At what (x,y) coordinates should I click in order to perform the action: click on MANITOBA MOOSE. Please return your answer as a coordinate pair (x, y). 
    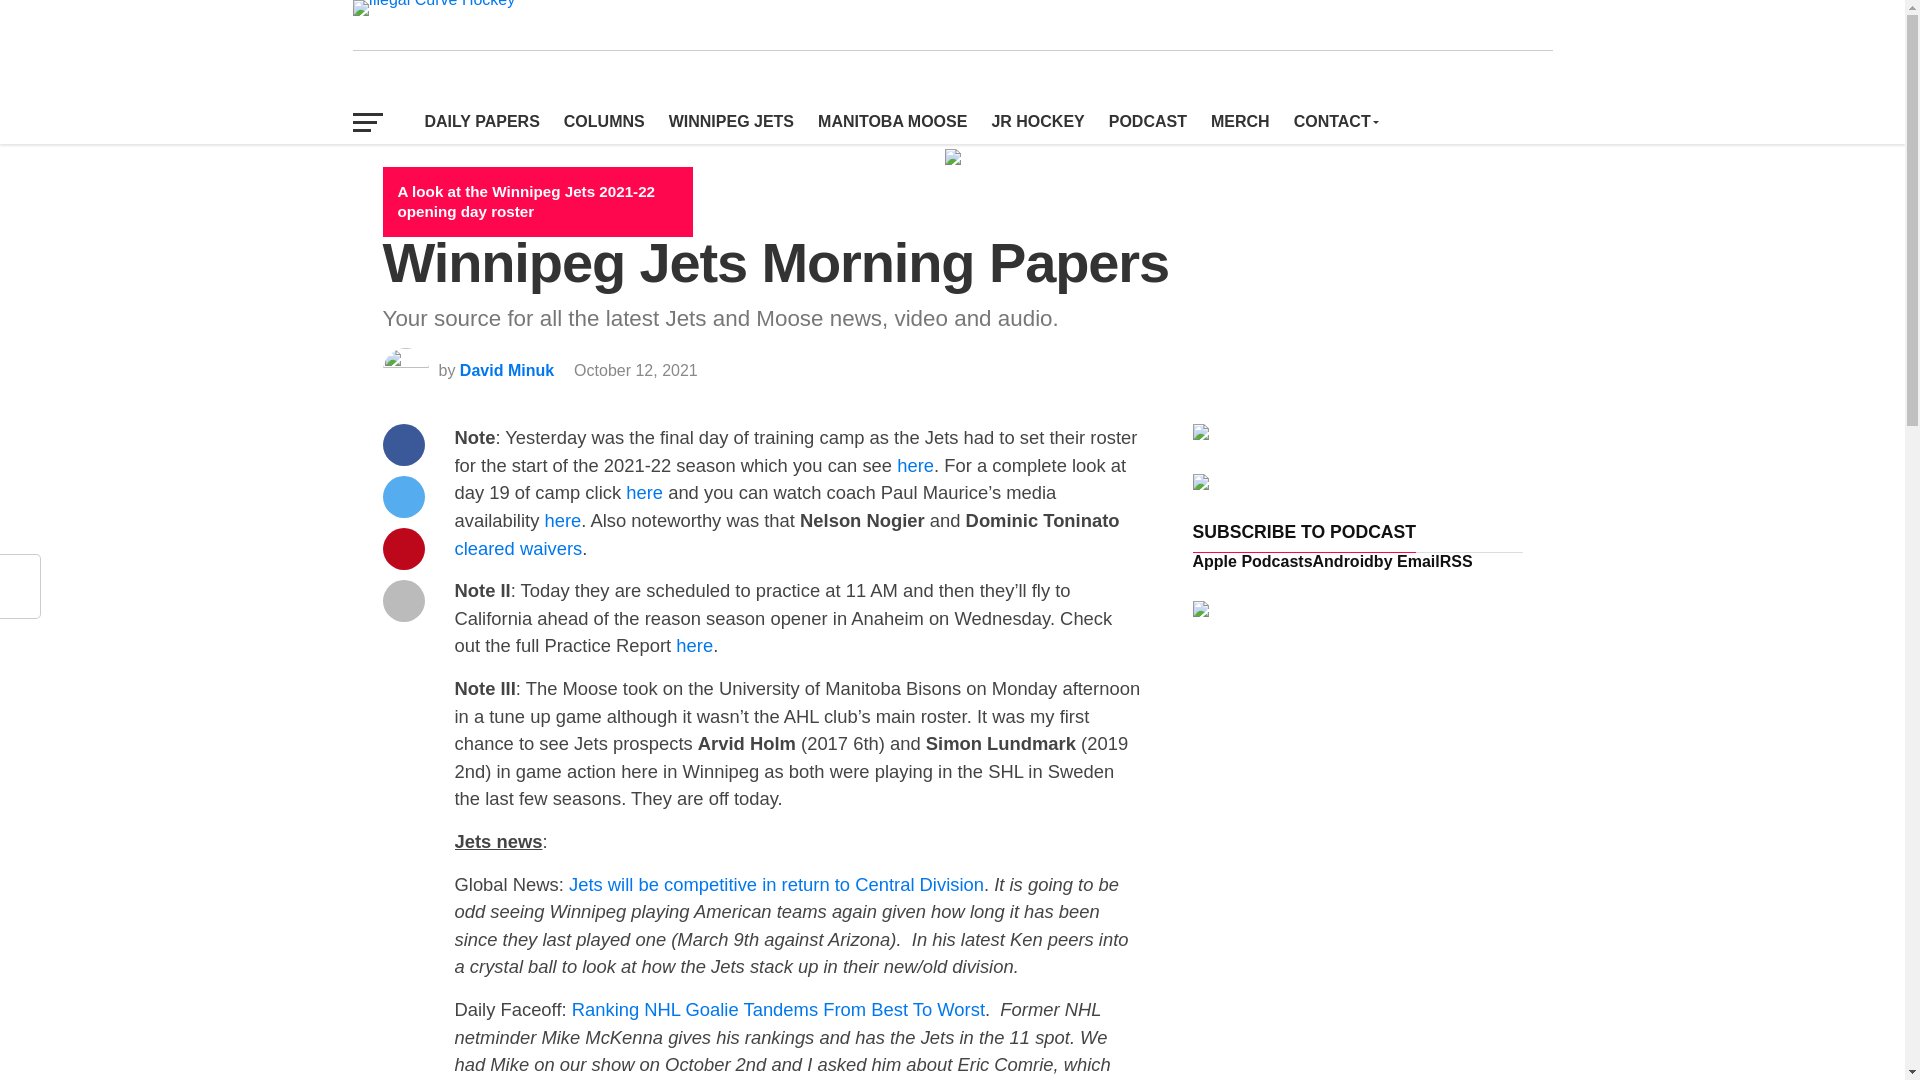
    Looking at the image, I should click on (892, 122).